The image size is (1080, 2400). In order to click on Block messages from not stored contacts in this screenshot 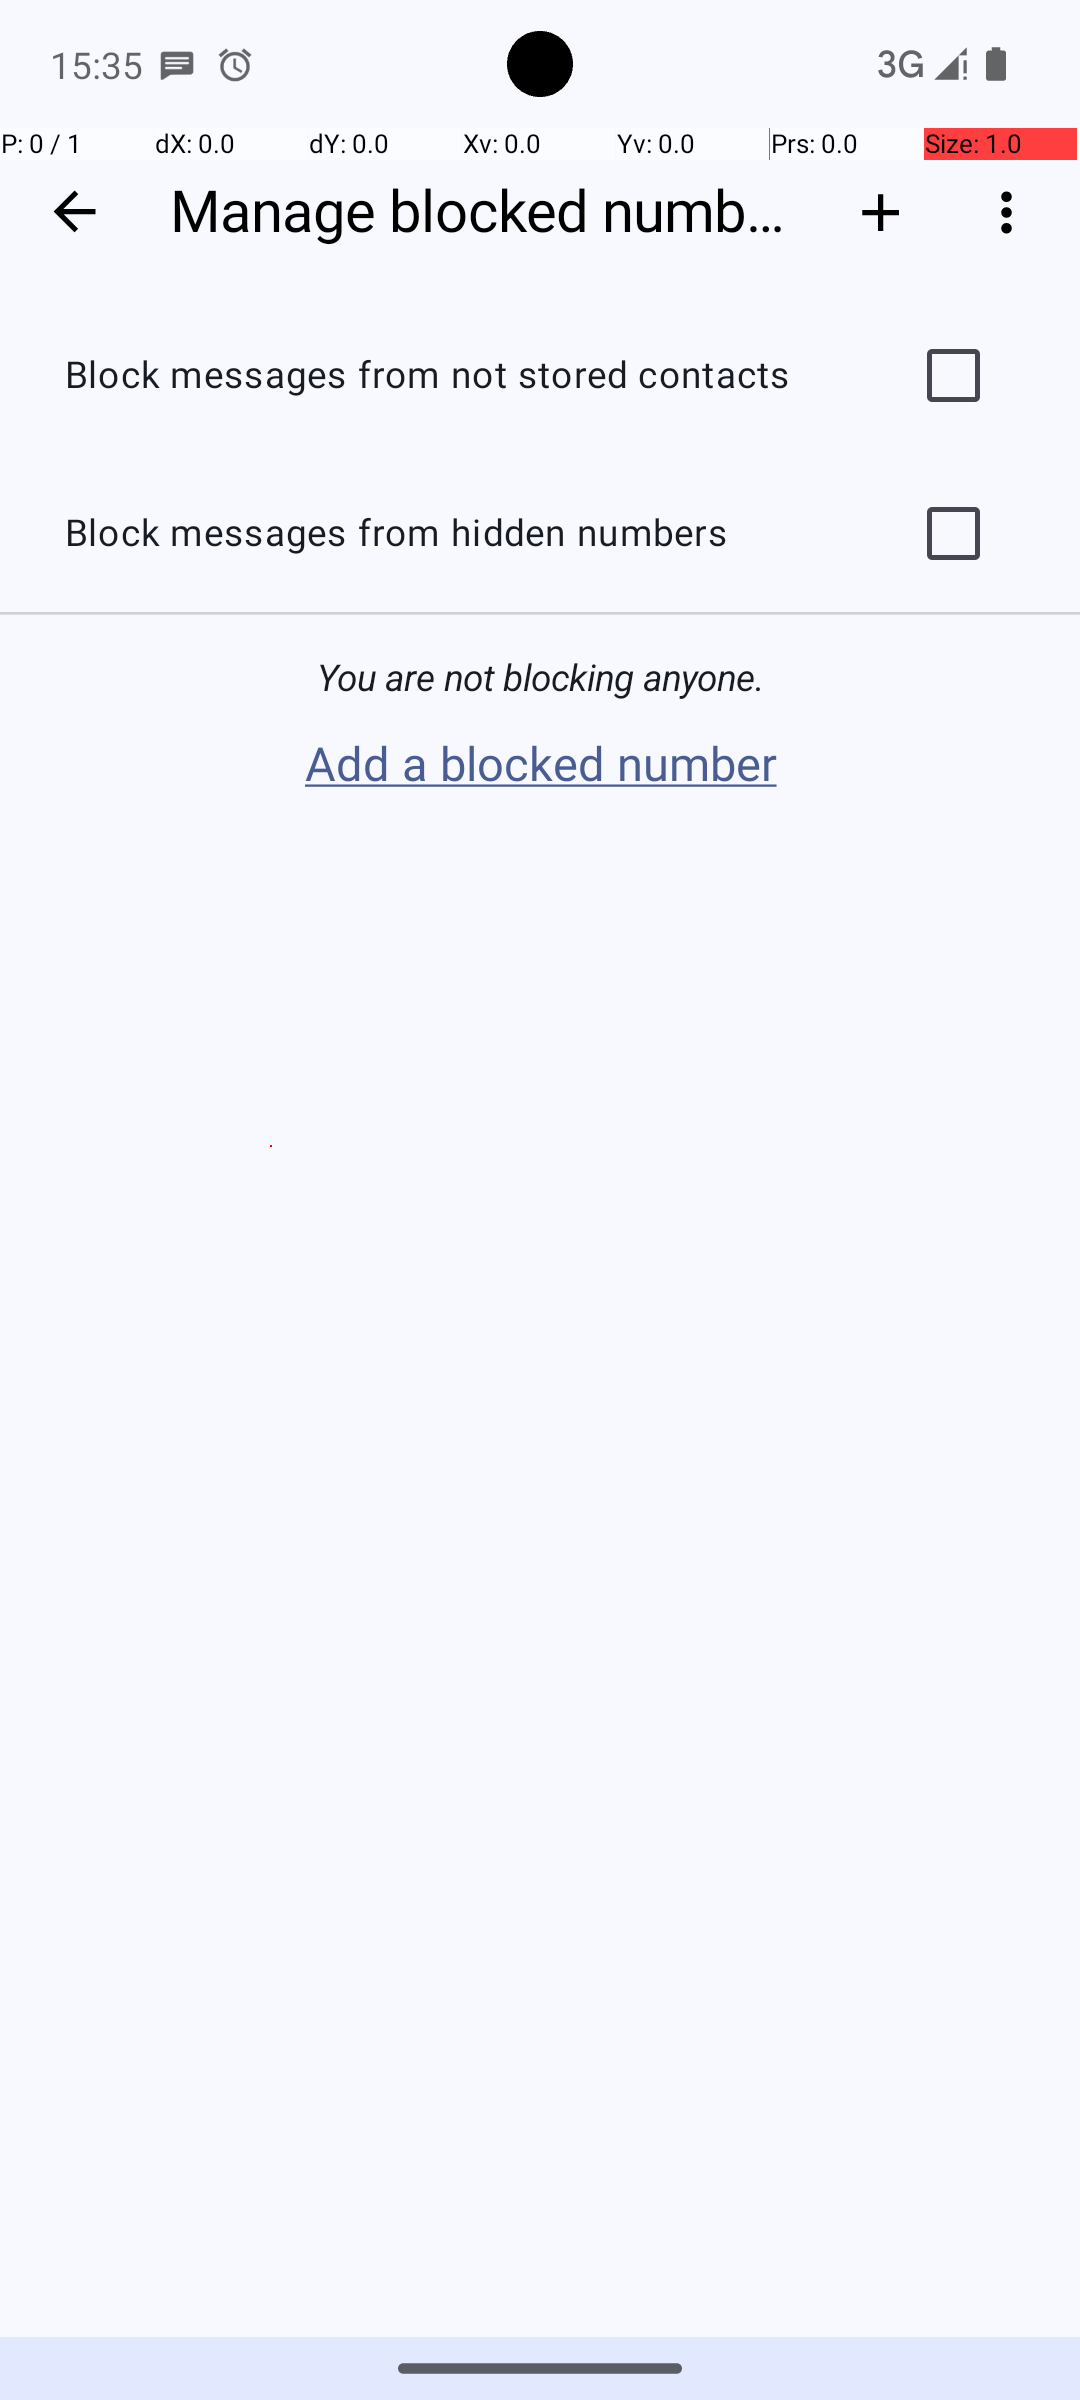, I will do `click(456, 376)`.